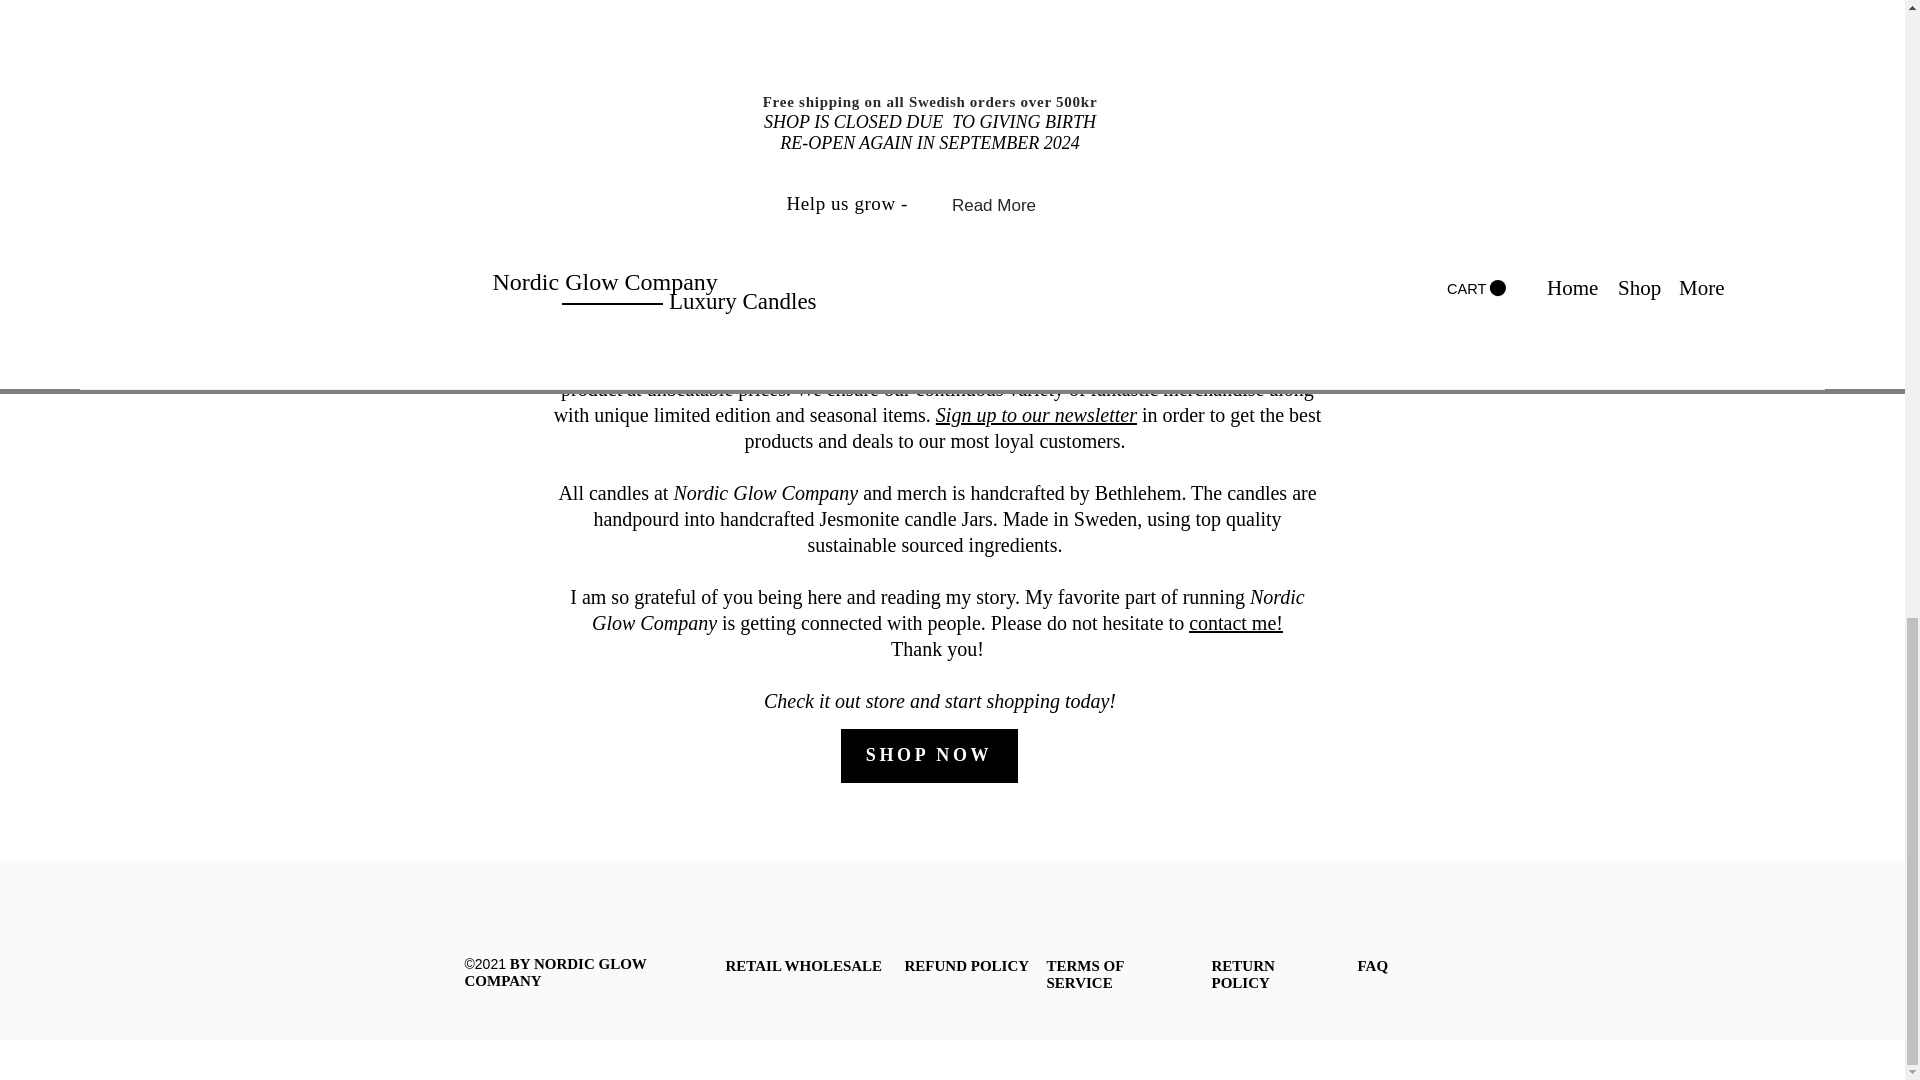 This screenshot has width=1920, height=1080. Describe the element at coordinates (1235, 622) in the screenshot. I see `contact me!` at that location.